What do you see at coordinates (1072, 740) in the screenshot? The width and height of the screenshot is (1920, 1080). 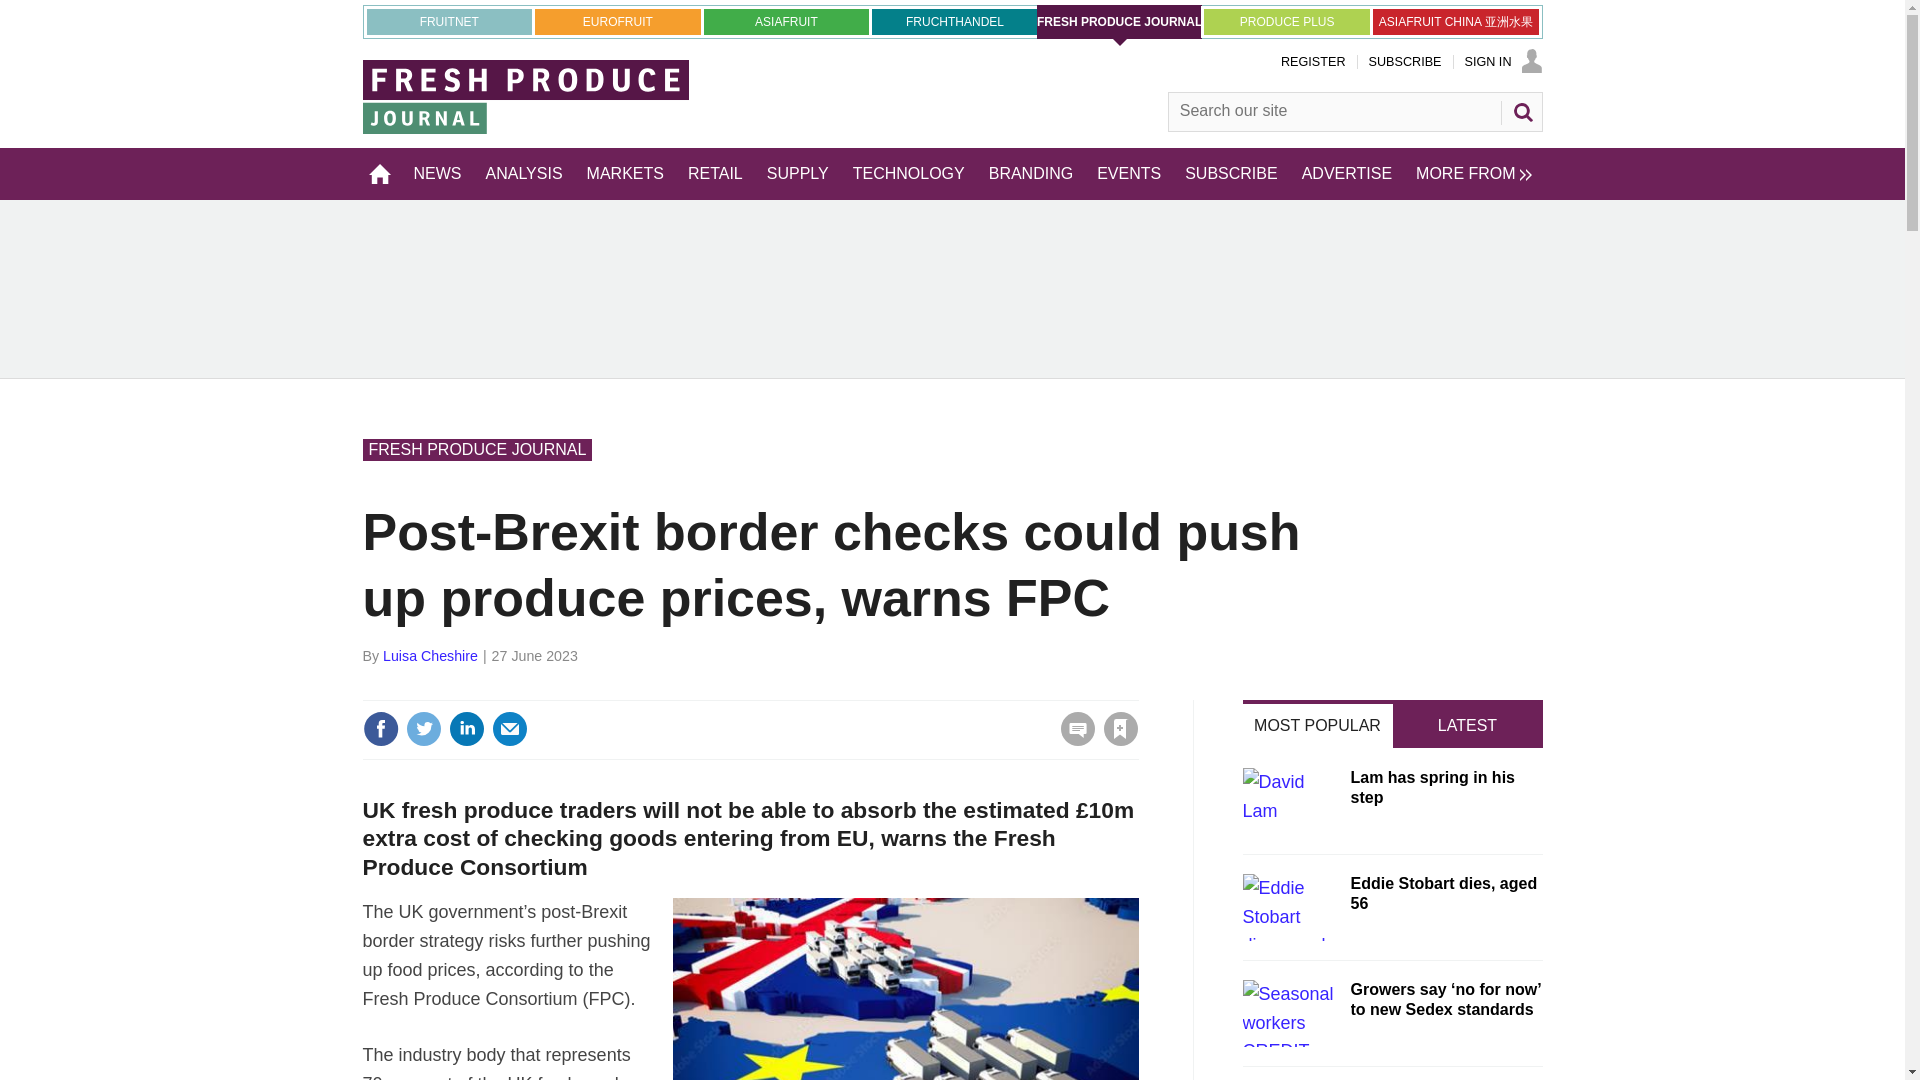 I see `No comments` at bounding box center [1072, 740].